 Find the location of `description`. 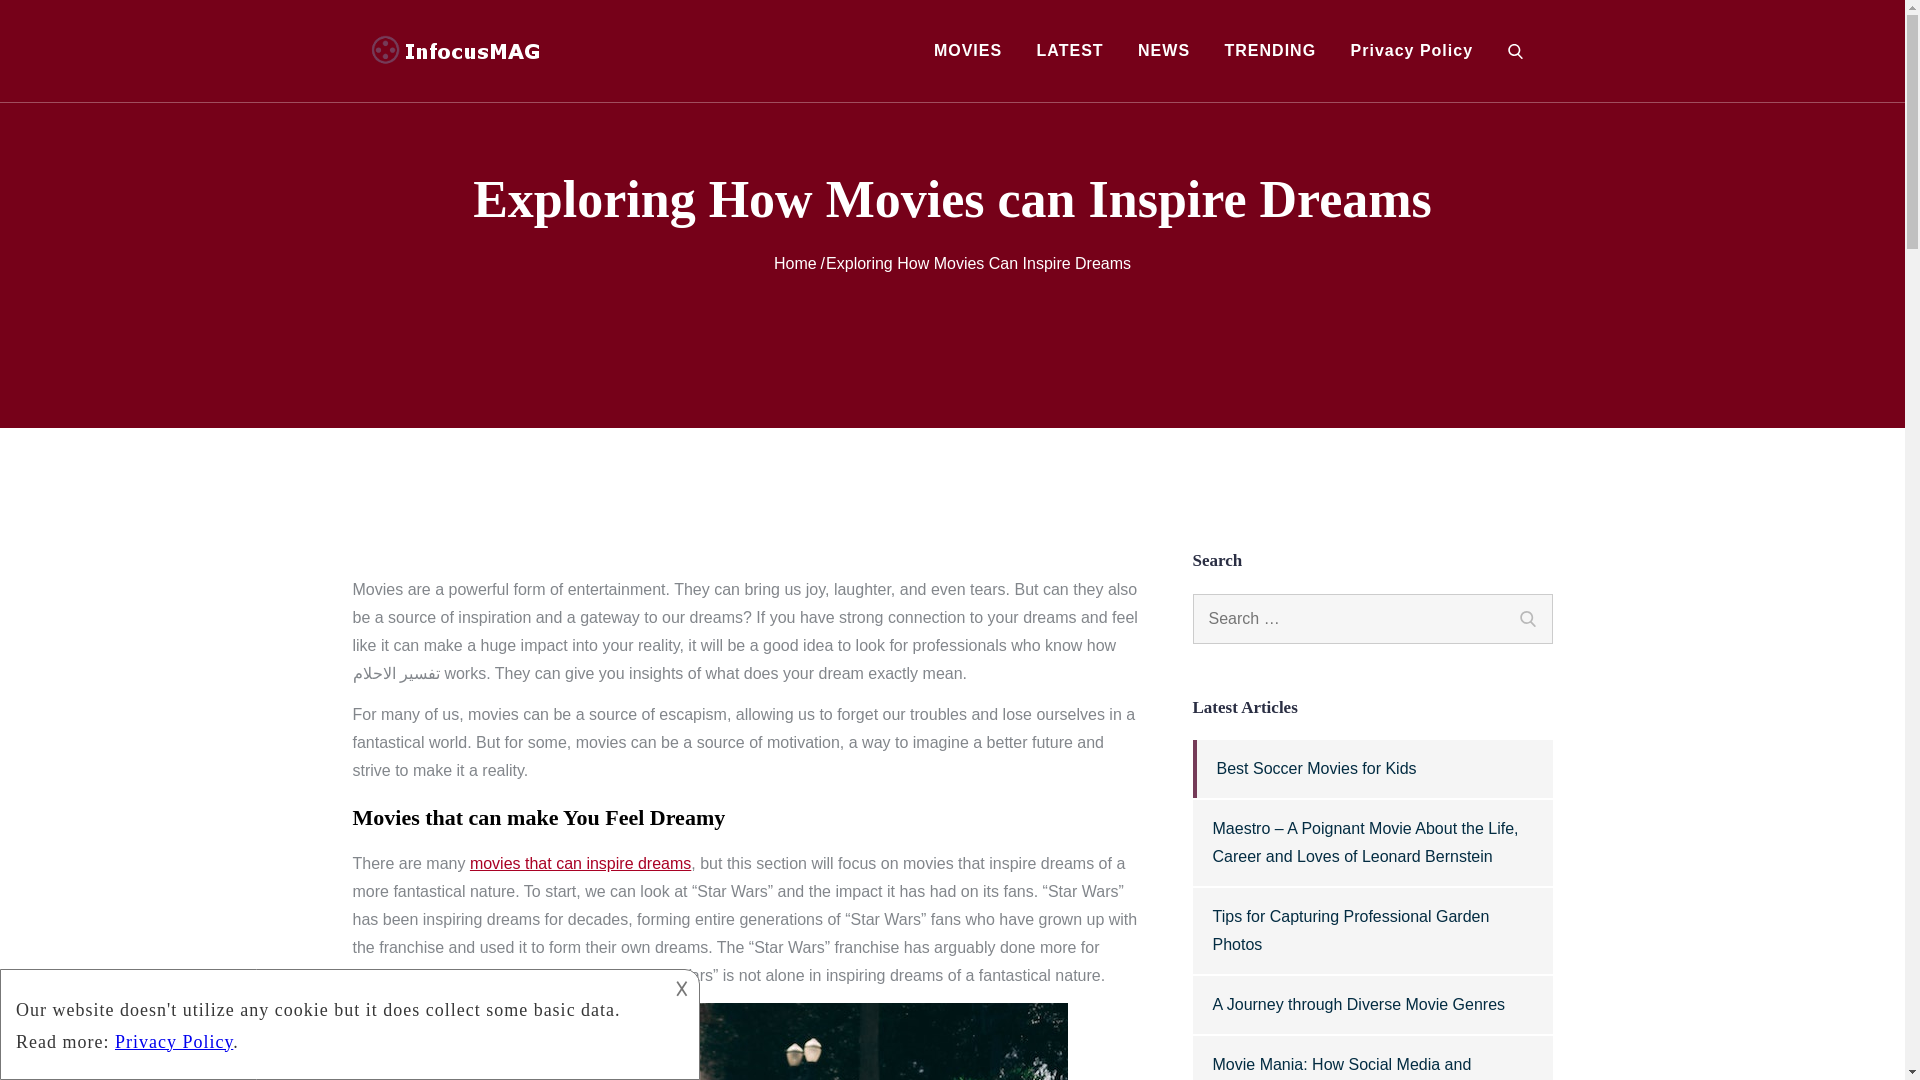

description is located at coordinates (332, 1020).